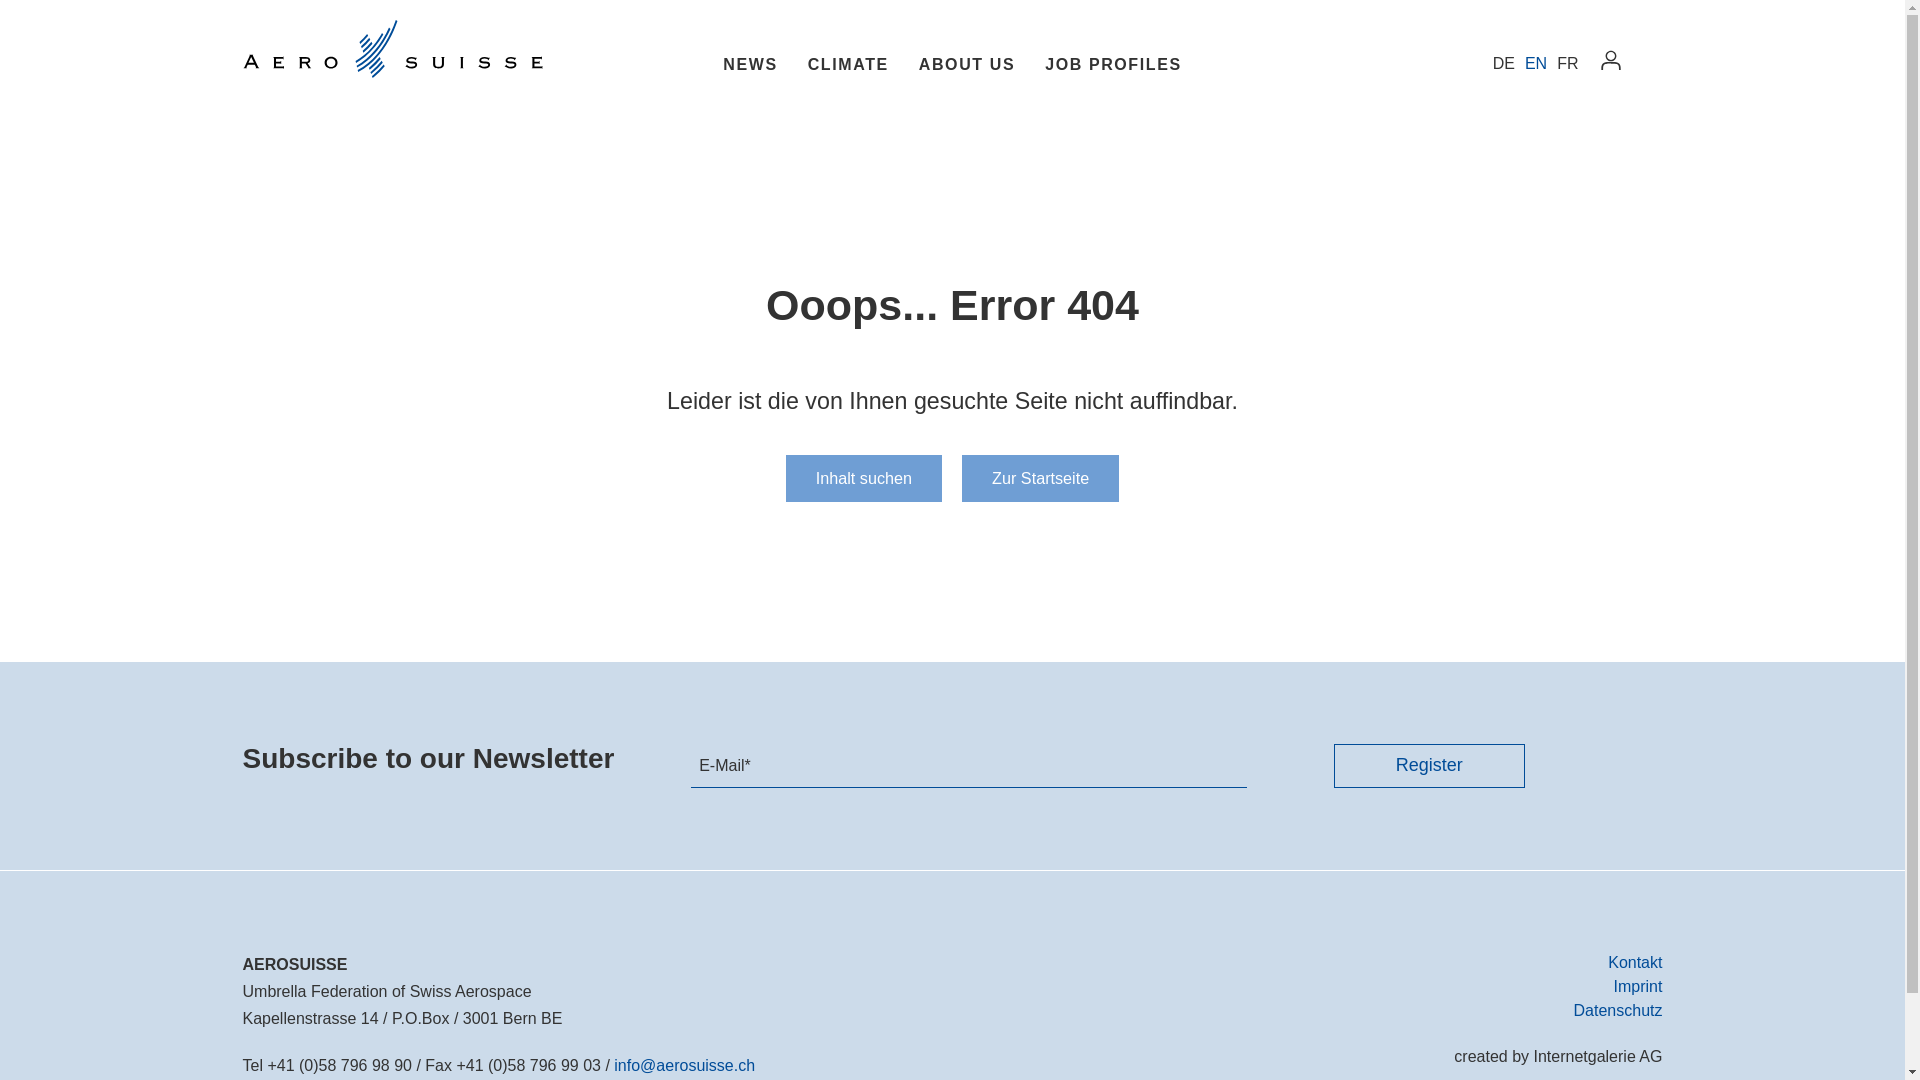 The image size is (1920, 1080). Describe the element at coordinates (848, 60) in the screenshot. I see `CLIMATE` at that location.